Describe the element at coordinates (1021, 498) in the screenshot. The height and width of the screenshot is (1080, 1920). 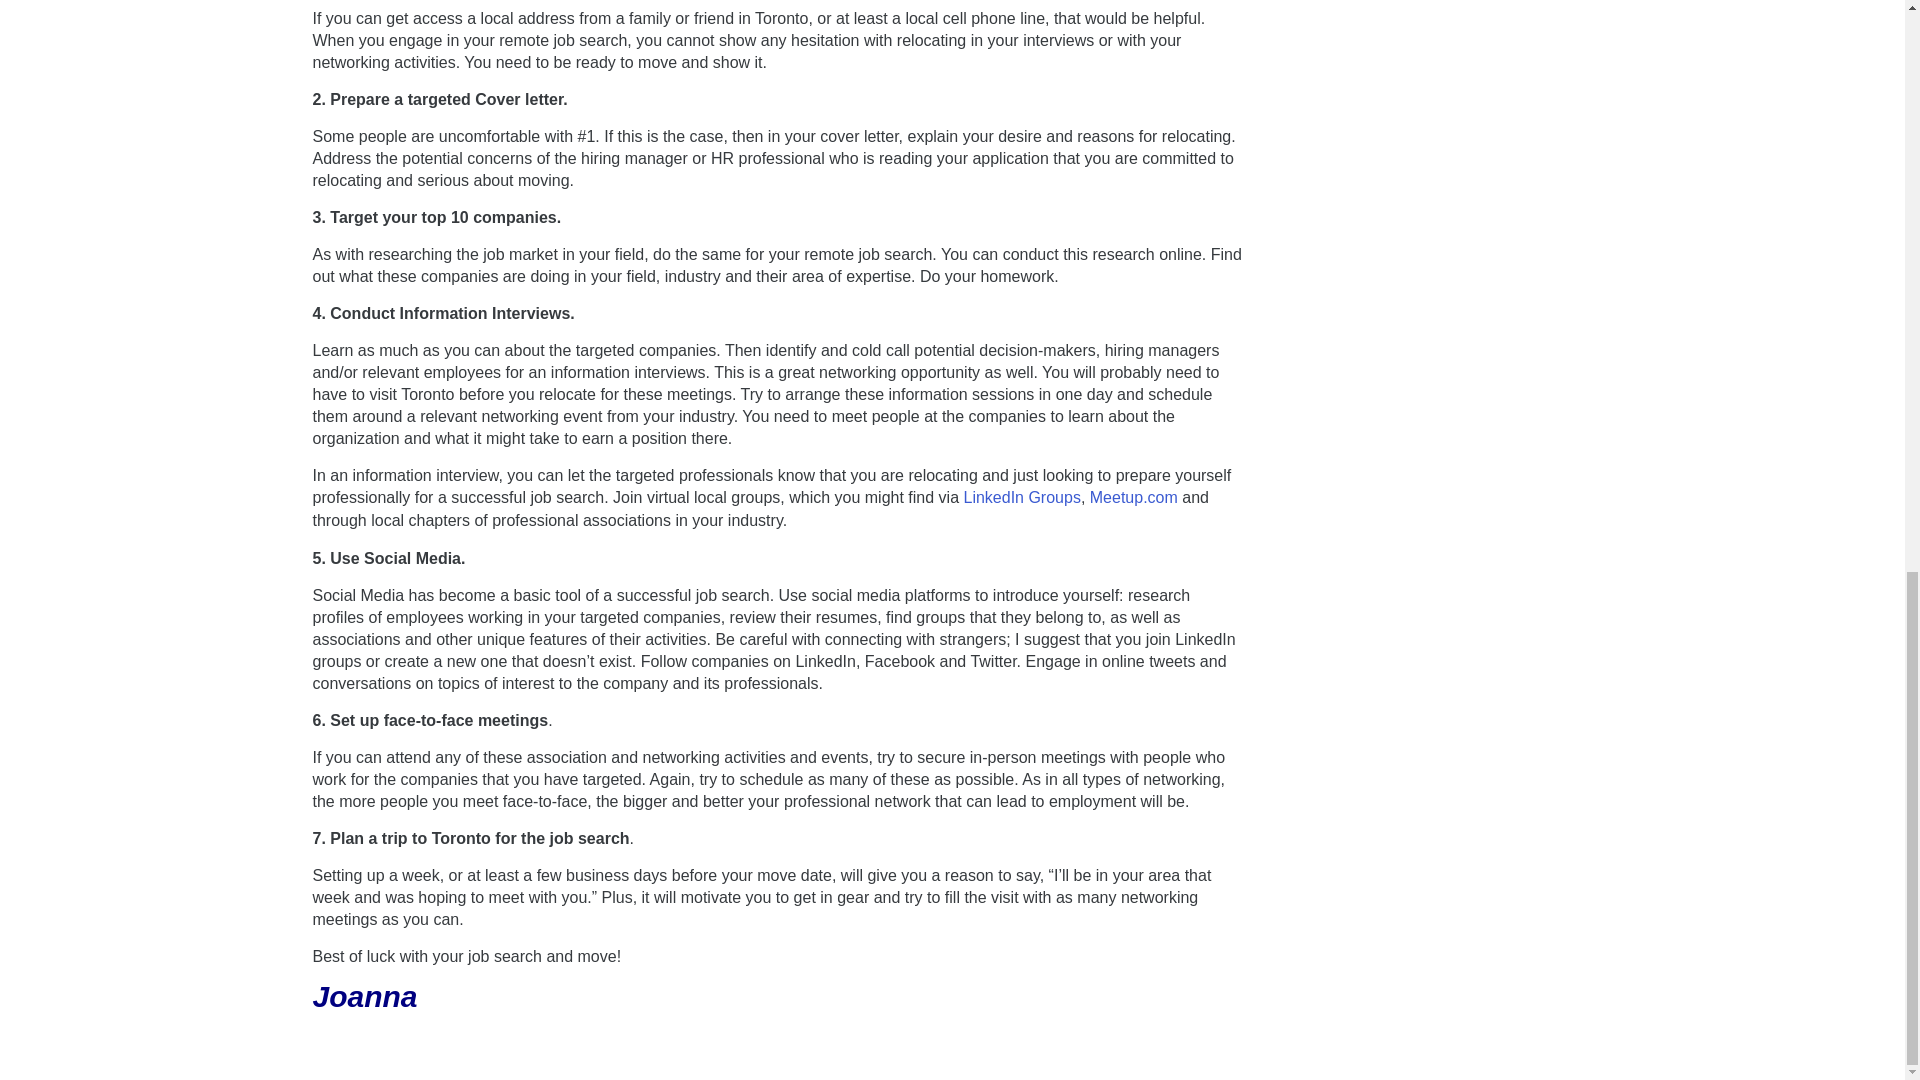
I see `LinkedIn Groups` at that location.